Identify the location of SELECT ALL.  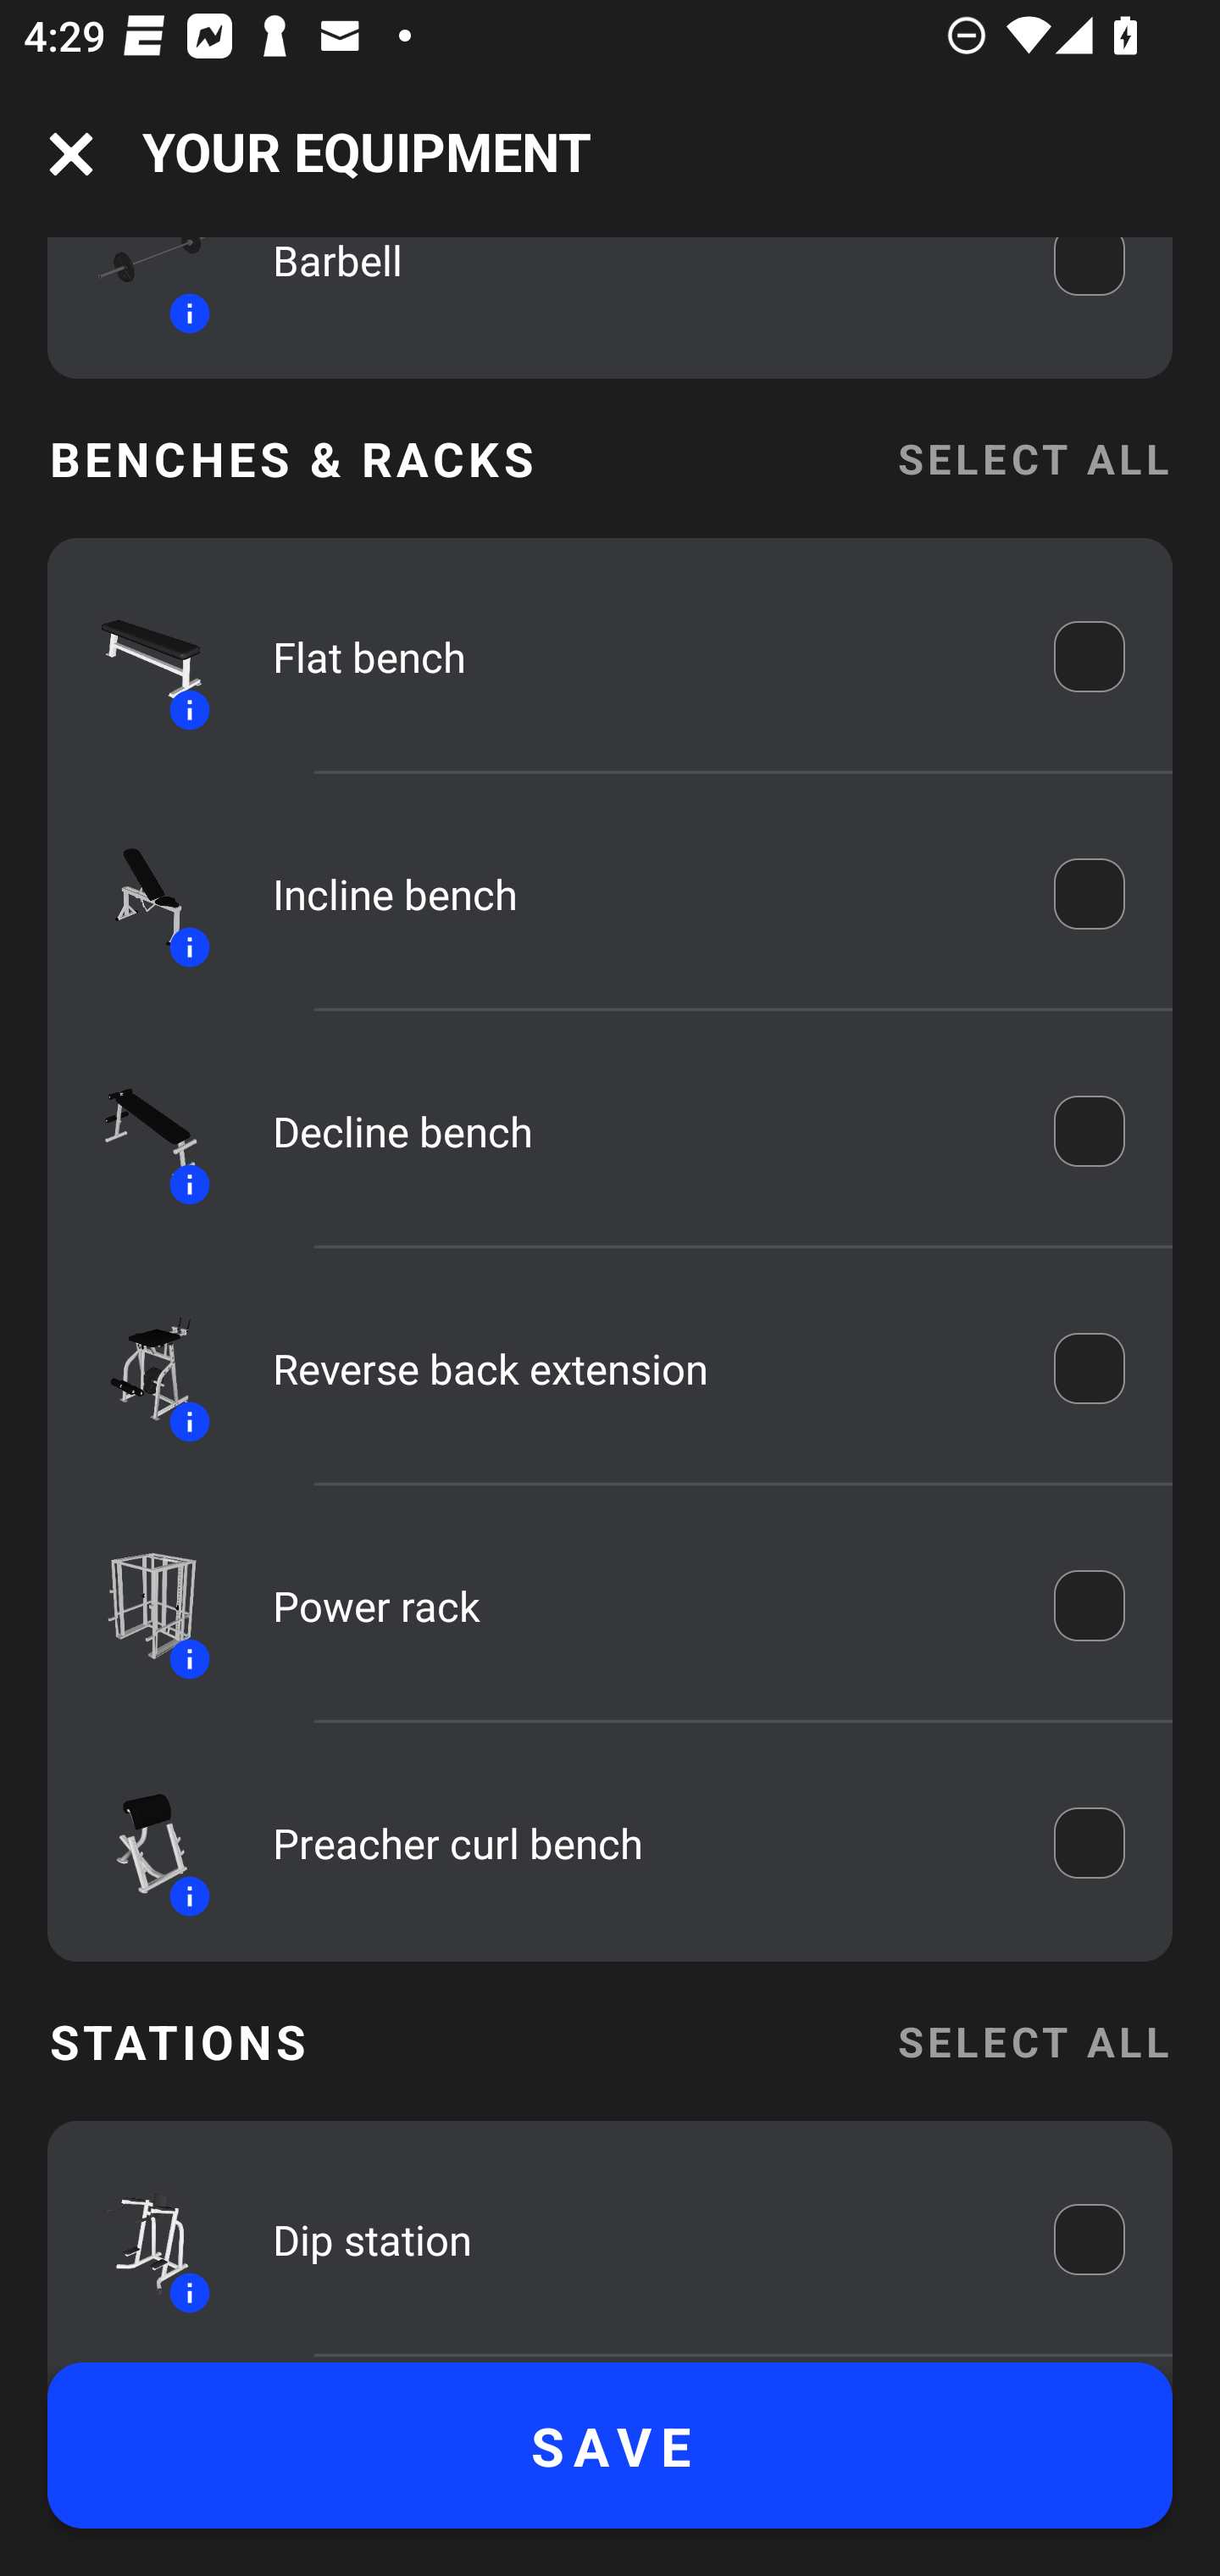
(1034, 458).